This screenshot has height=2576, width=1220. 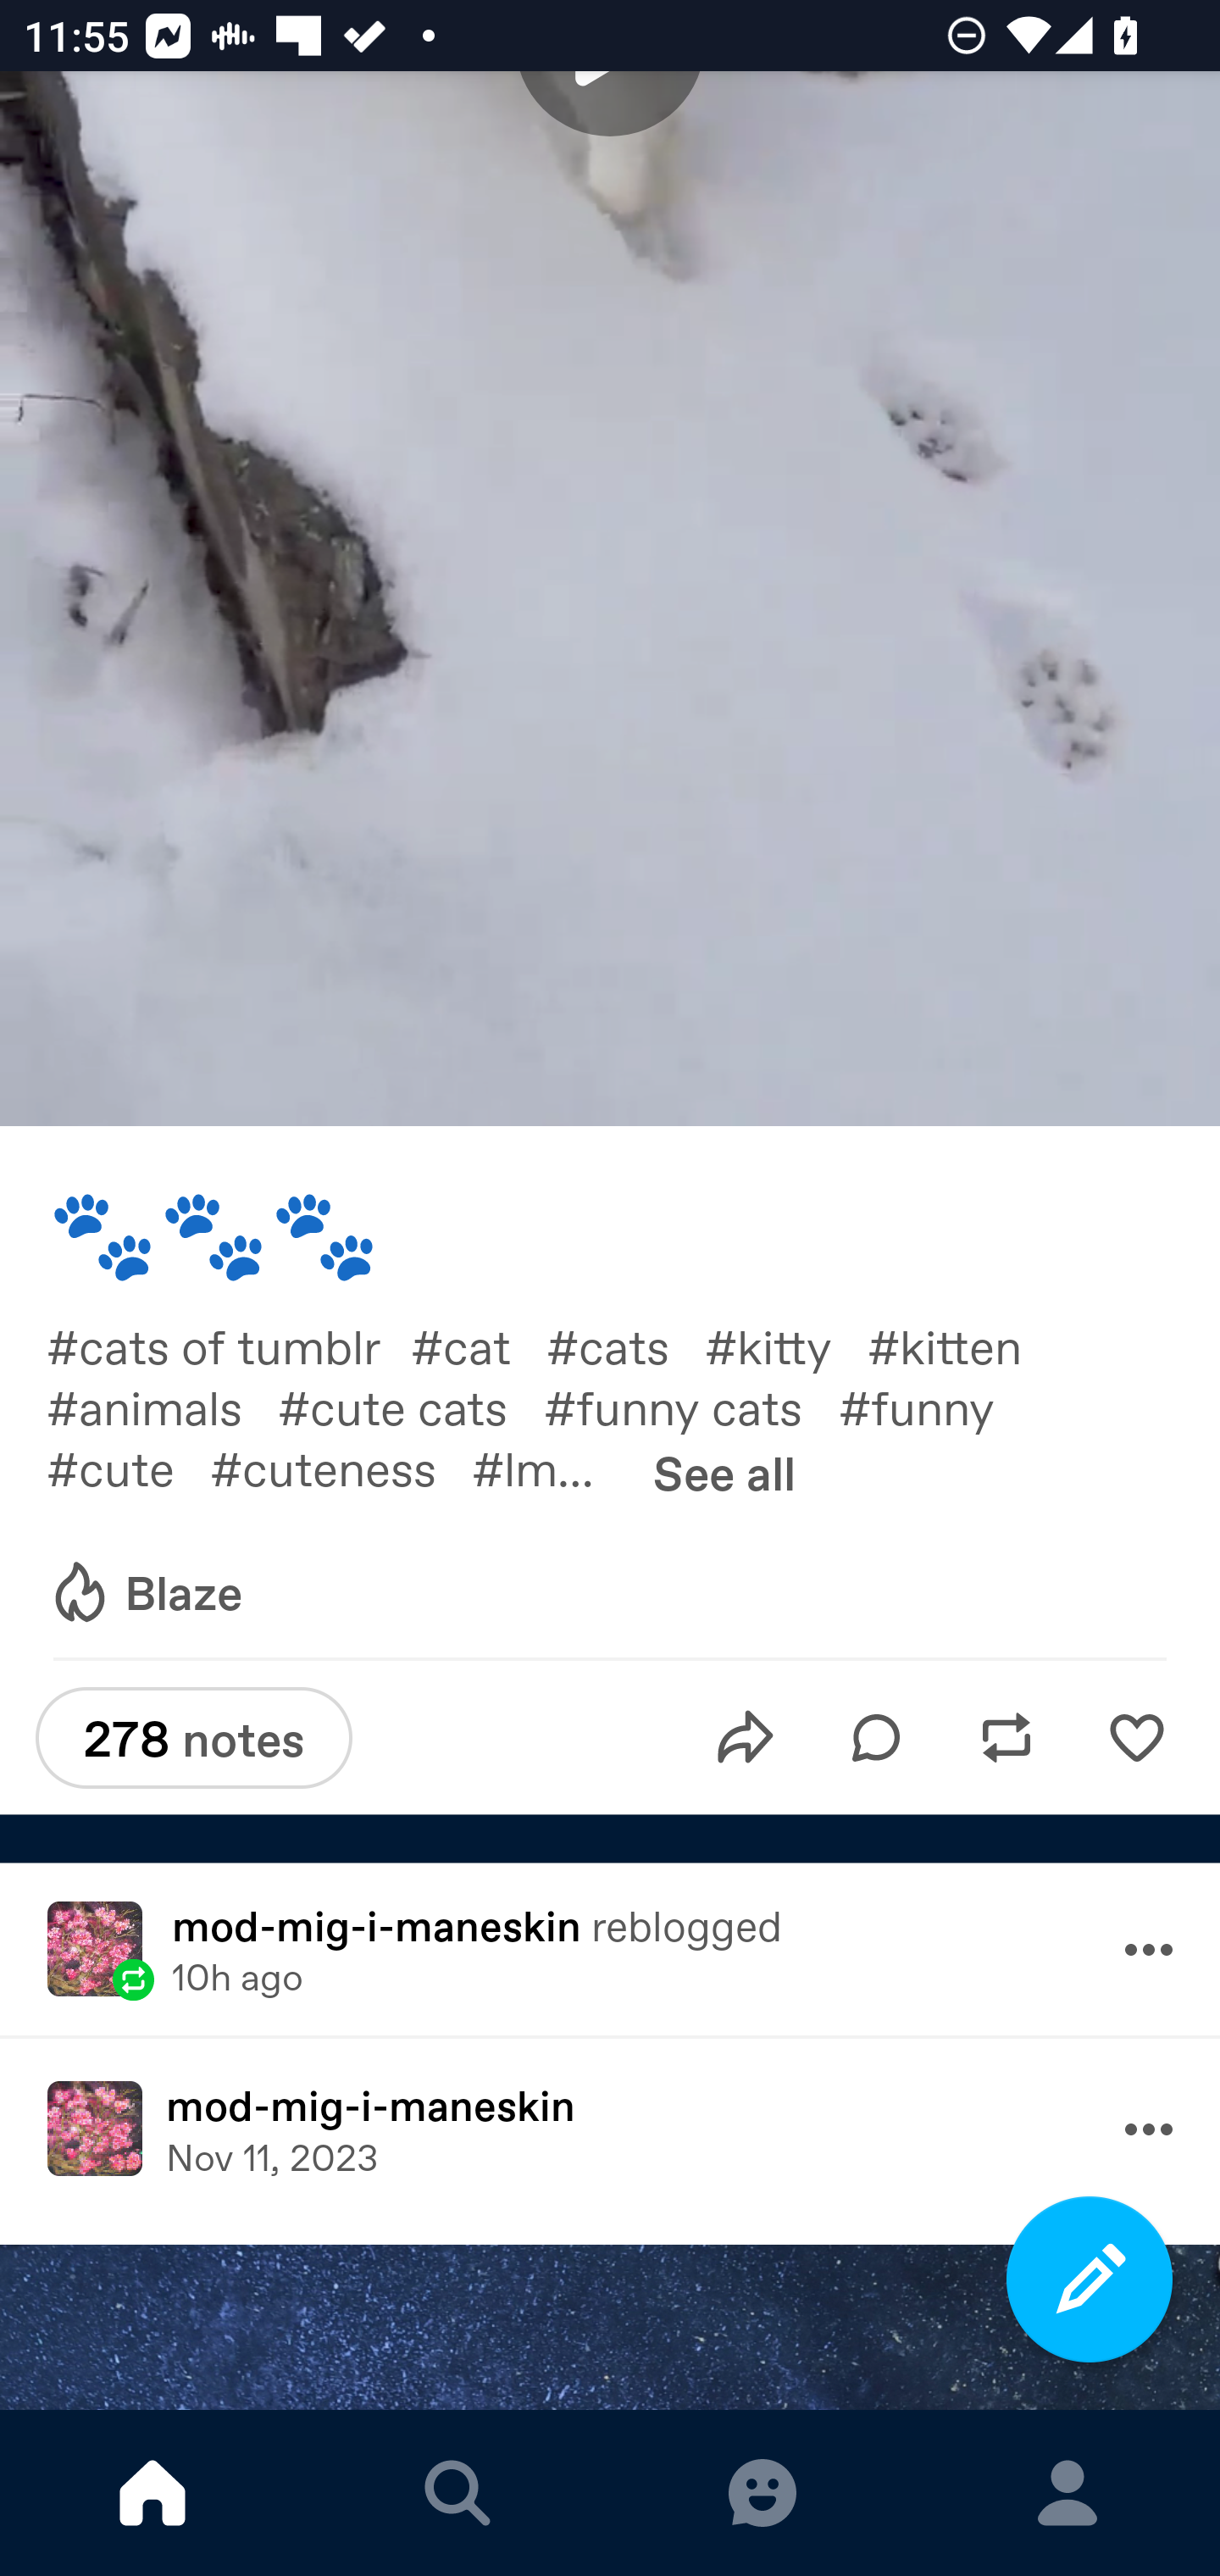 What do you see at coordinates (691, 1407) in the screenshot?
I see `#funny cats` at bounding box center [691, 1407].